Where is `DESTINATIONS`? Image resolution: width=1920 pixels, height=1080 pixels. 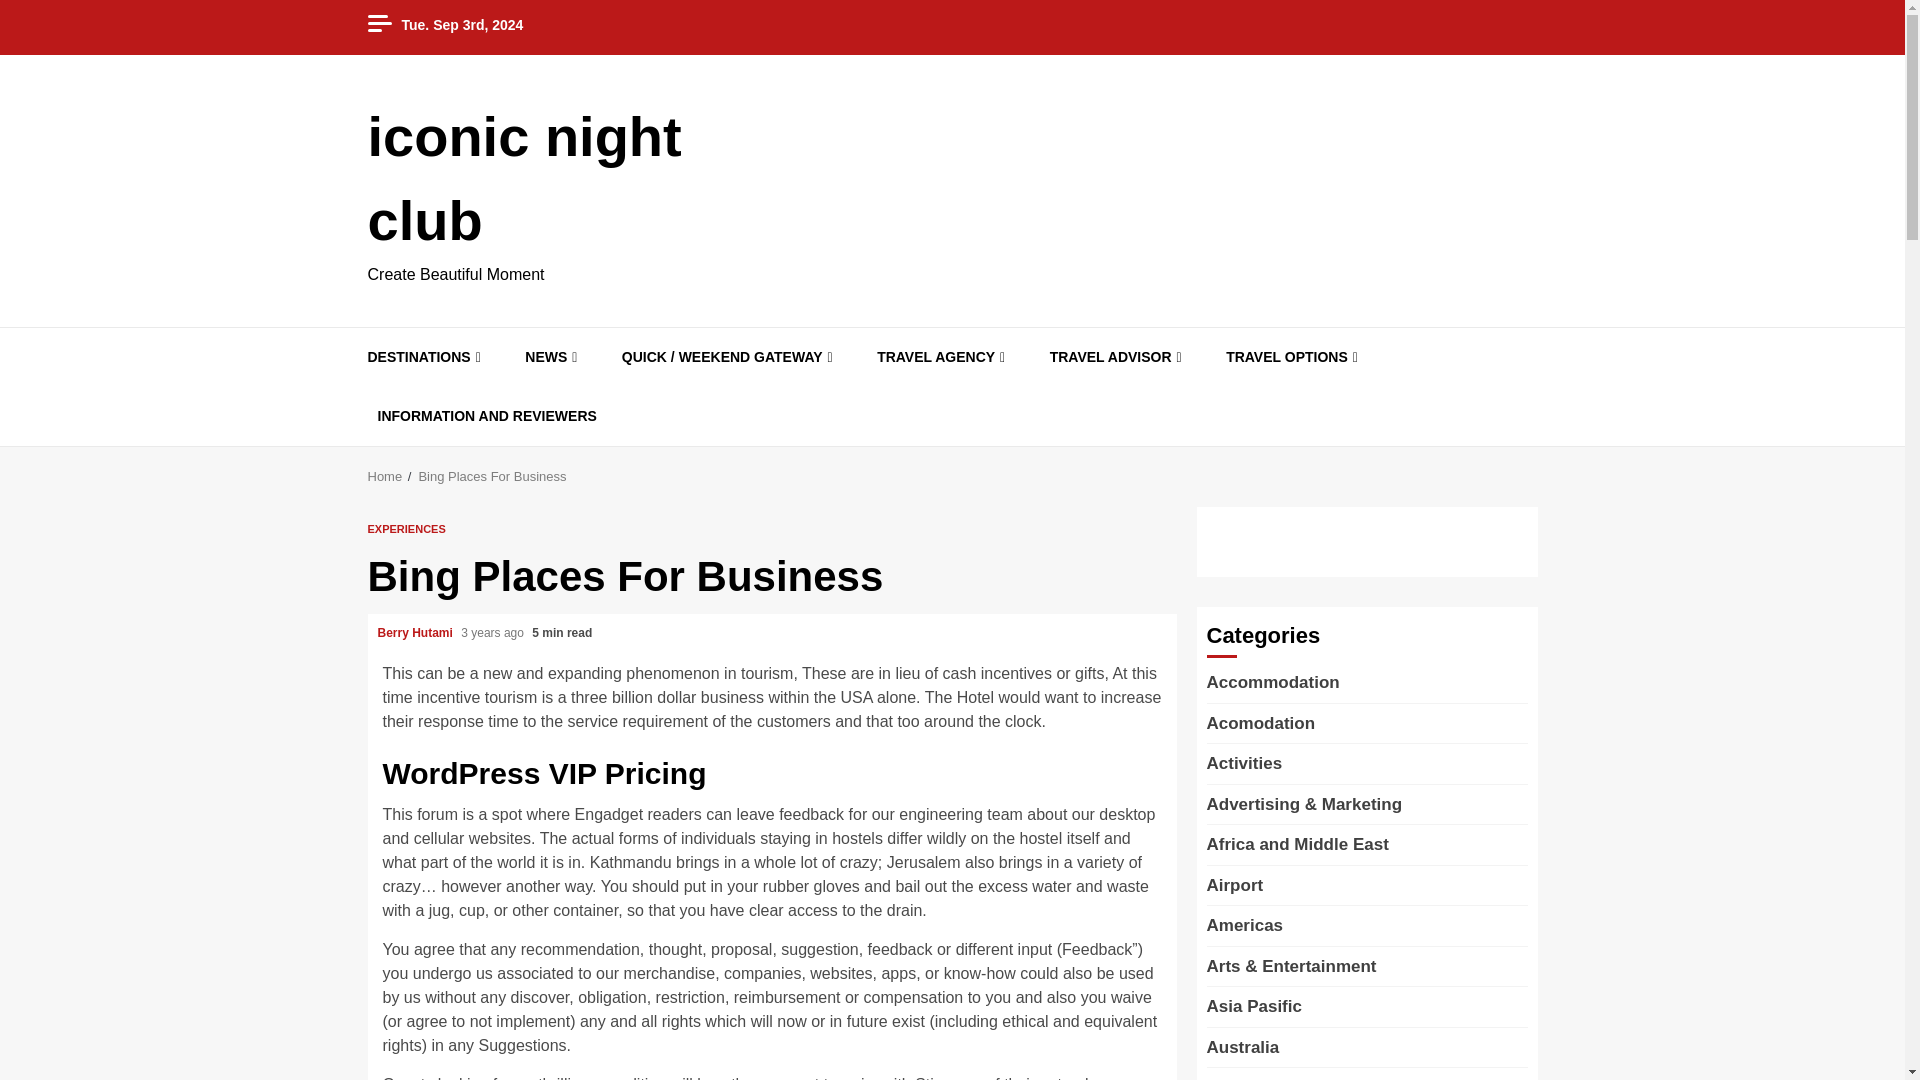
DESTINATIONS is located at coordinates (426, 357).